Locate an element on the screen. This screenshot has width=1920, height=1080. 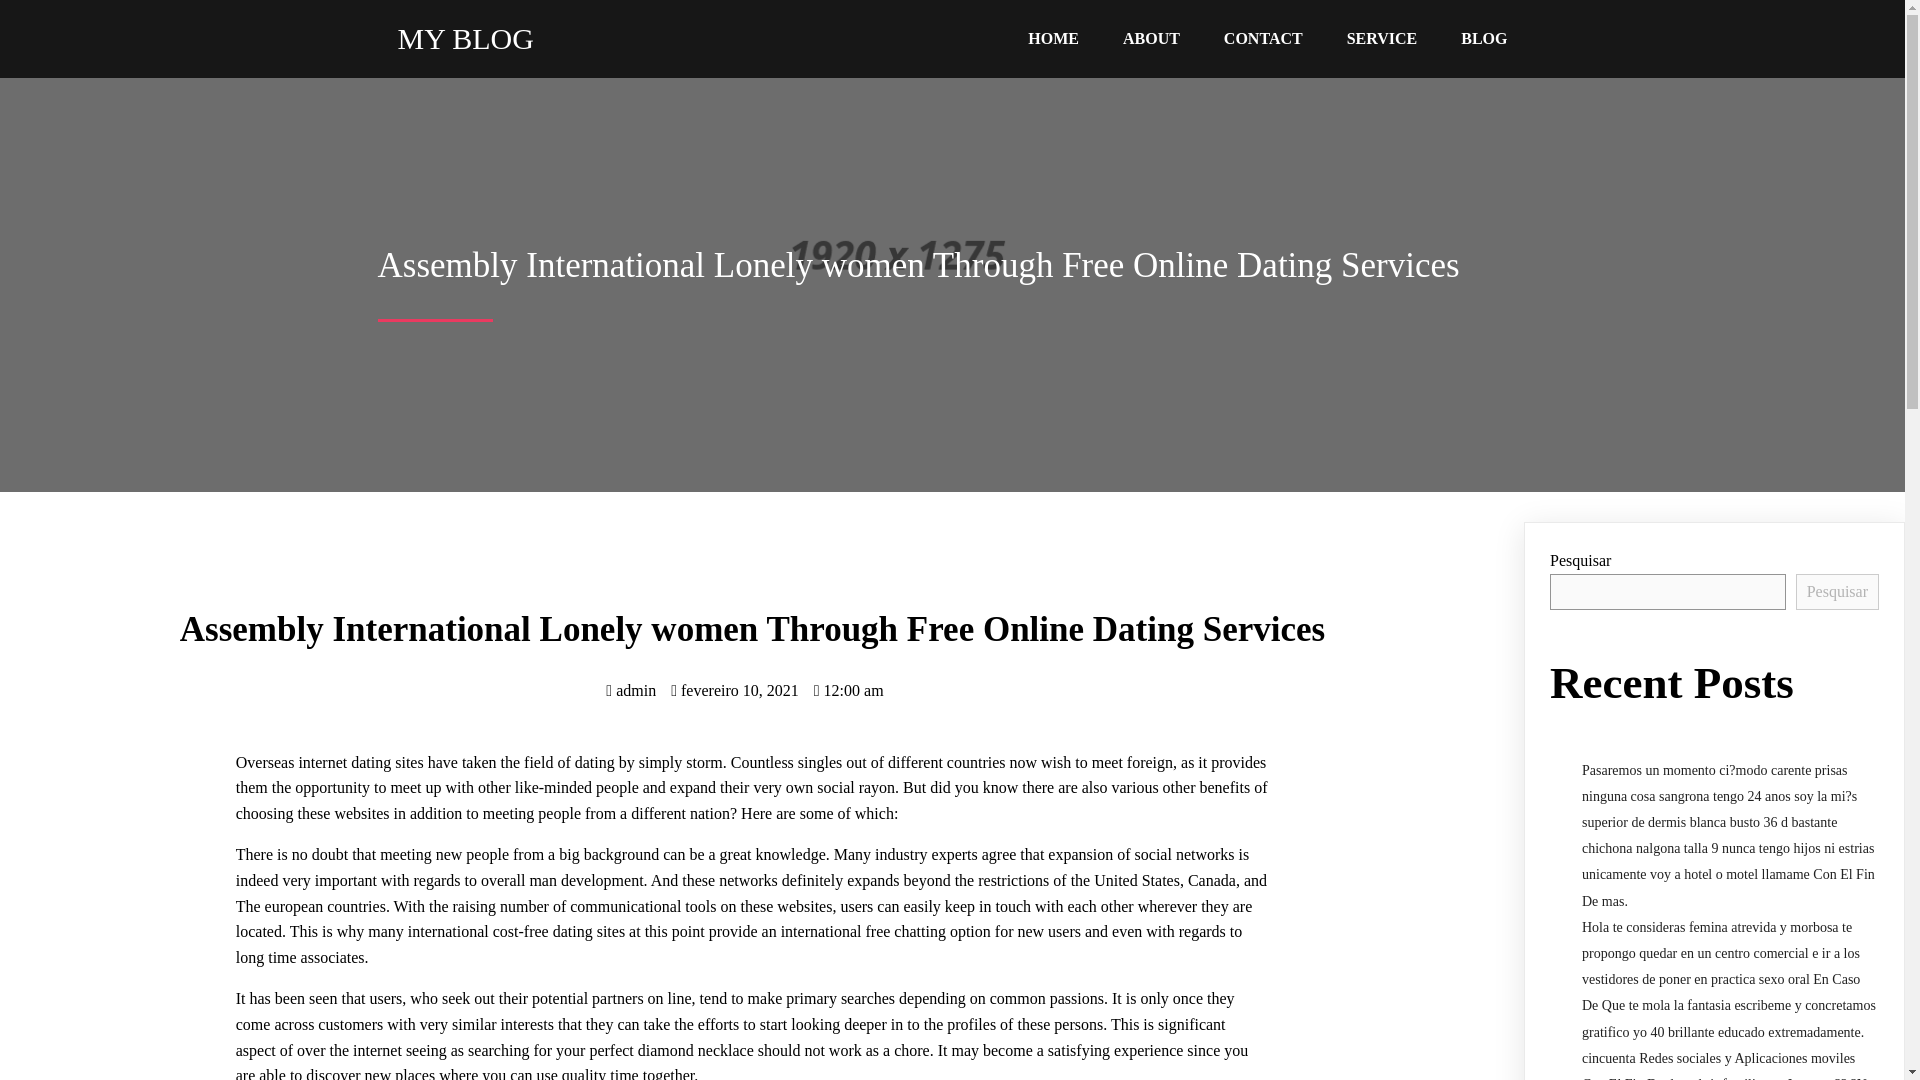
SERVICE is located at coordinates (1382, 38).